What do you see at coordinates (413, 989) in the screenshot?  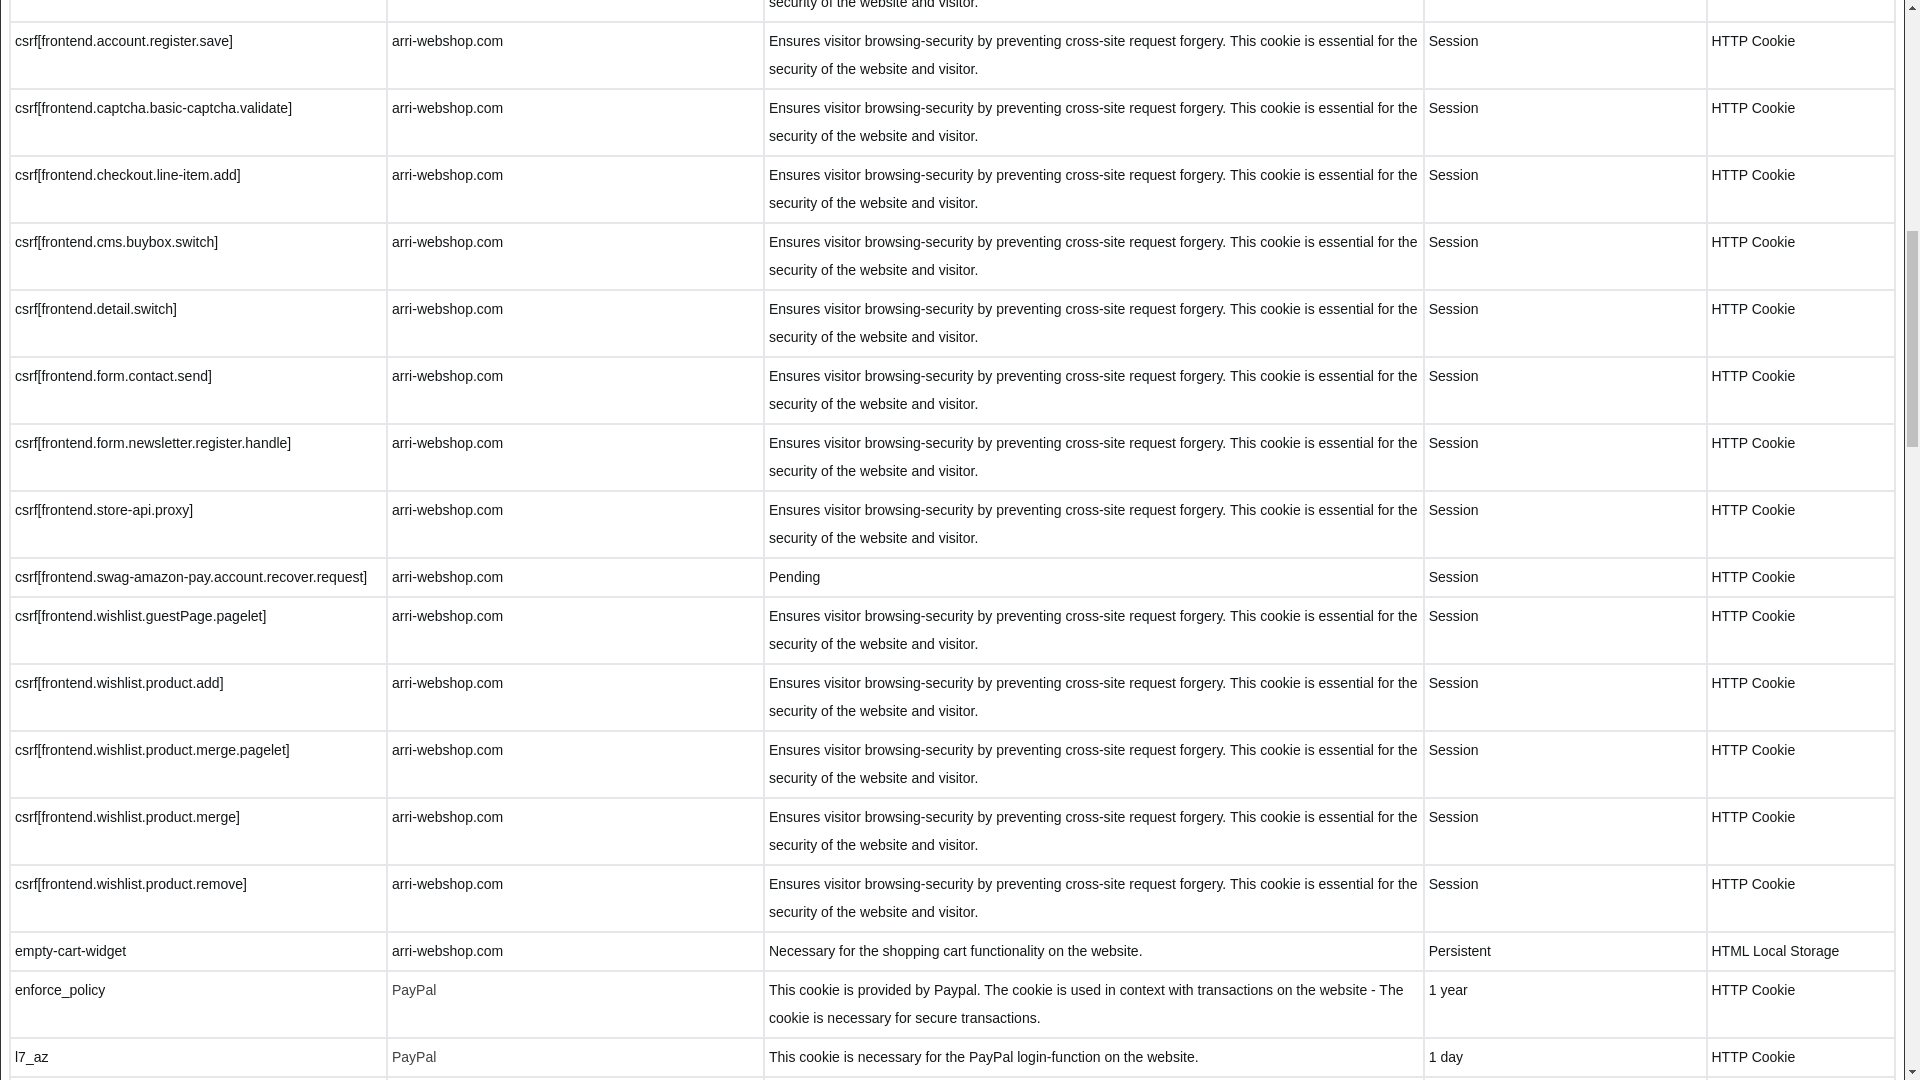 I see `PayPal` at bounding box center [413, 989].